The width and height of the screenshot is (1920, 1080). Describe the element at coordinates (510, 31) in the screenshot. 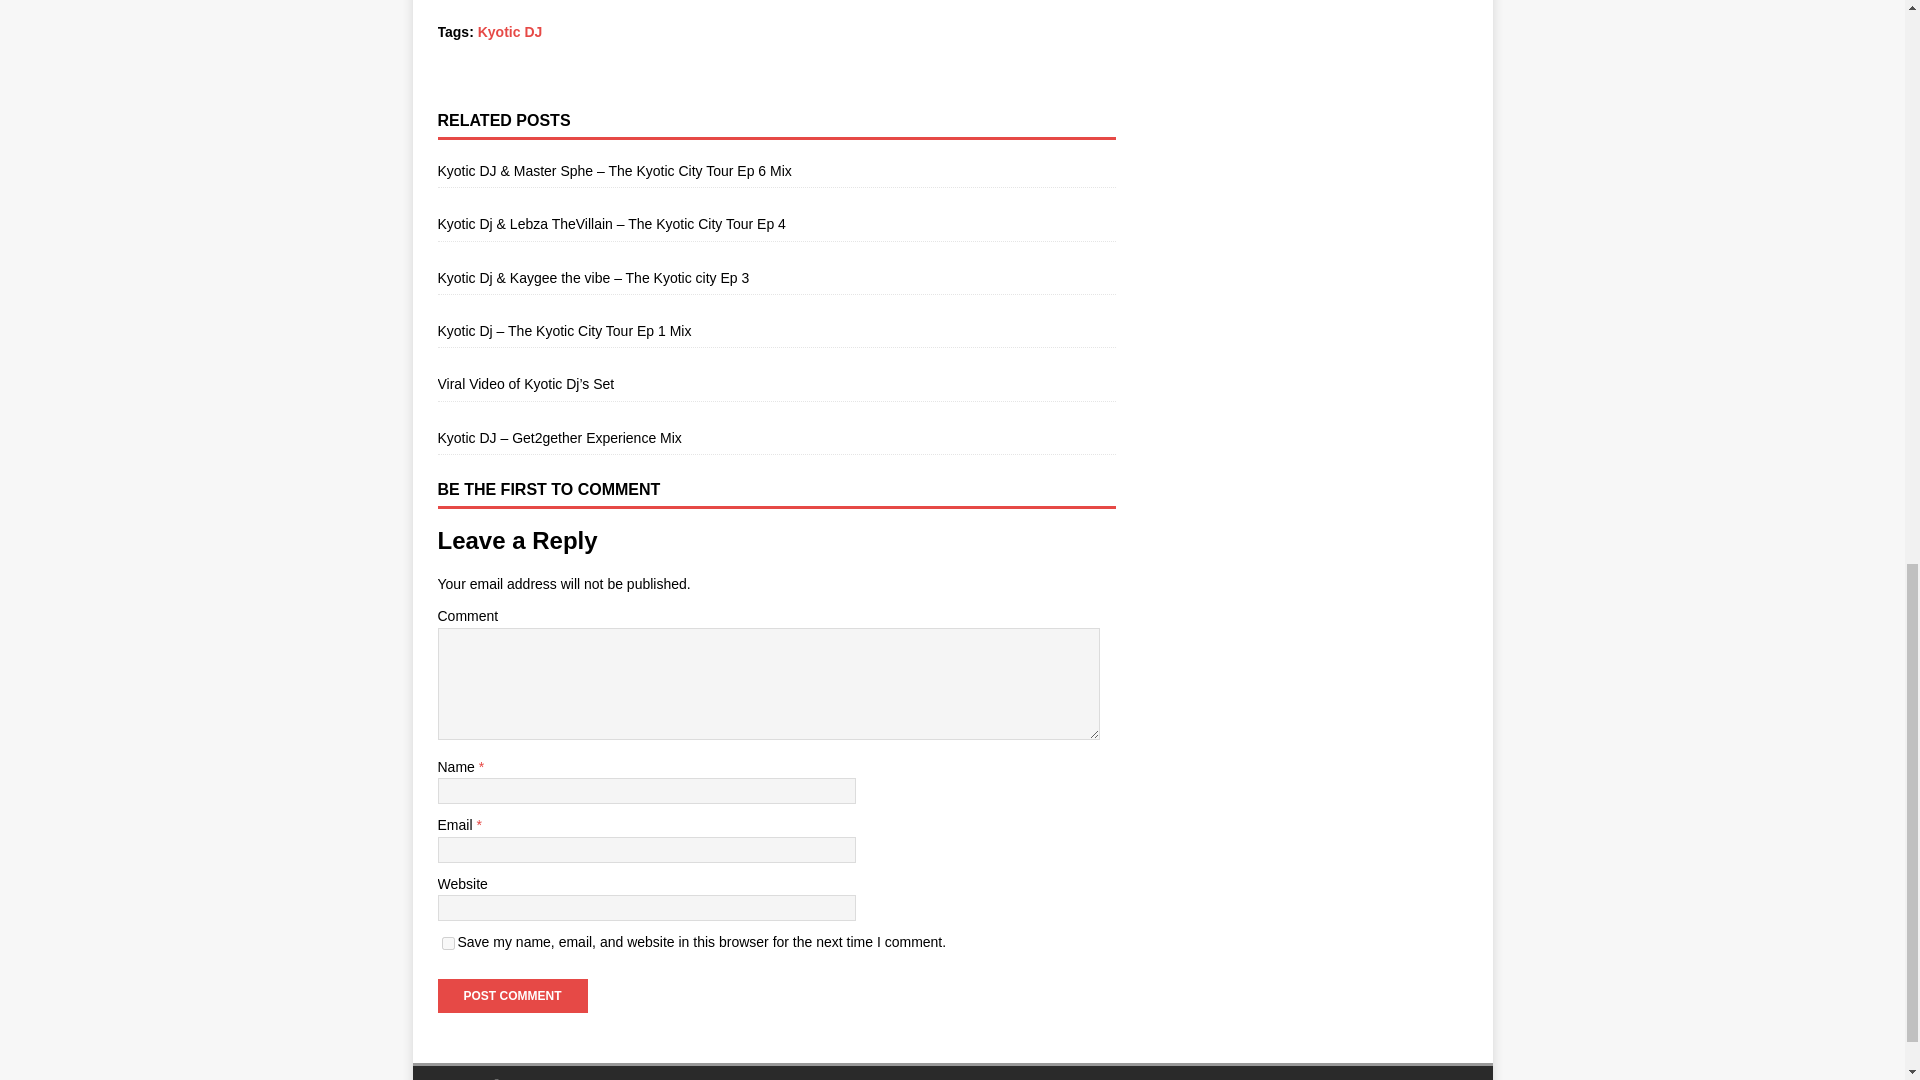

I see `Kyotic DJ` at that location.